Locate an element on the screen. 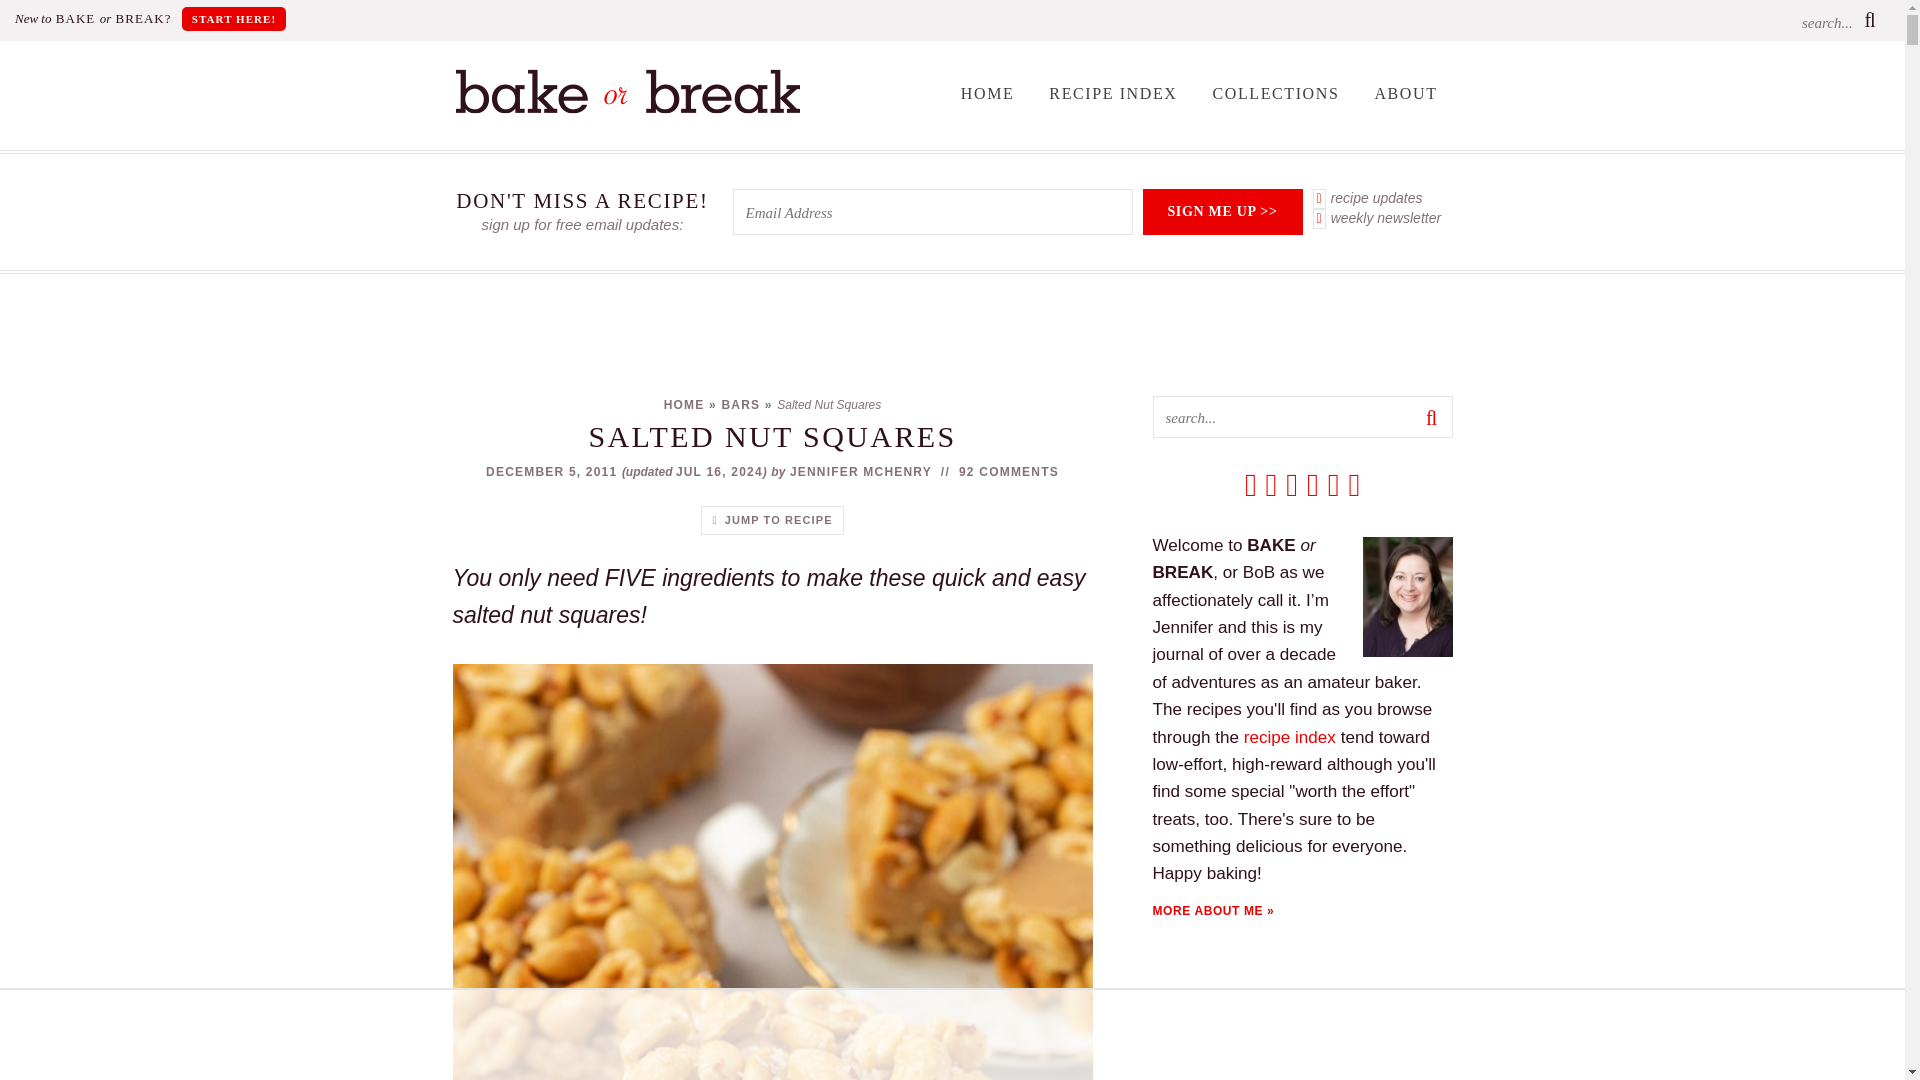  HOME is located at coordinates (988, 93).